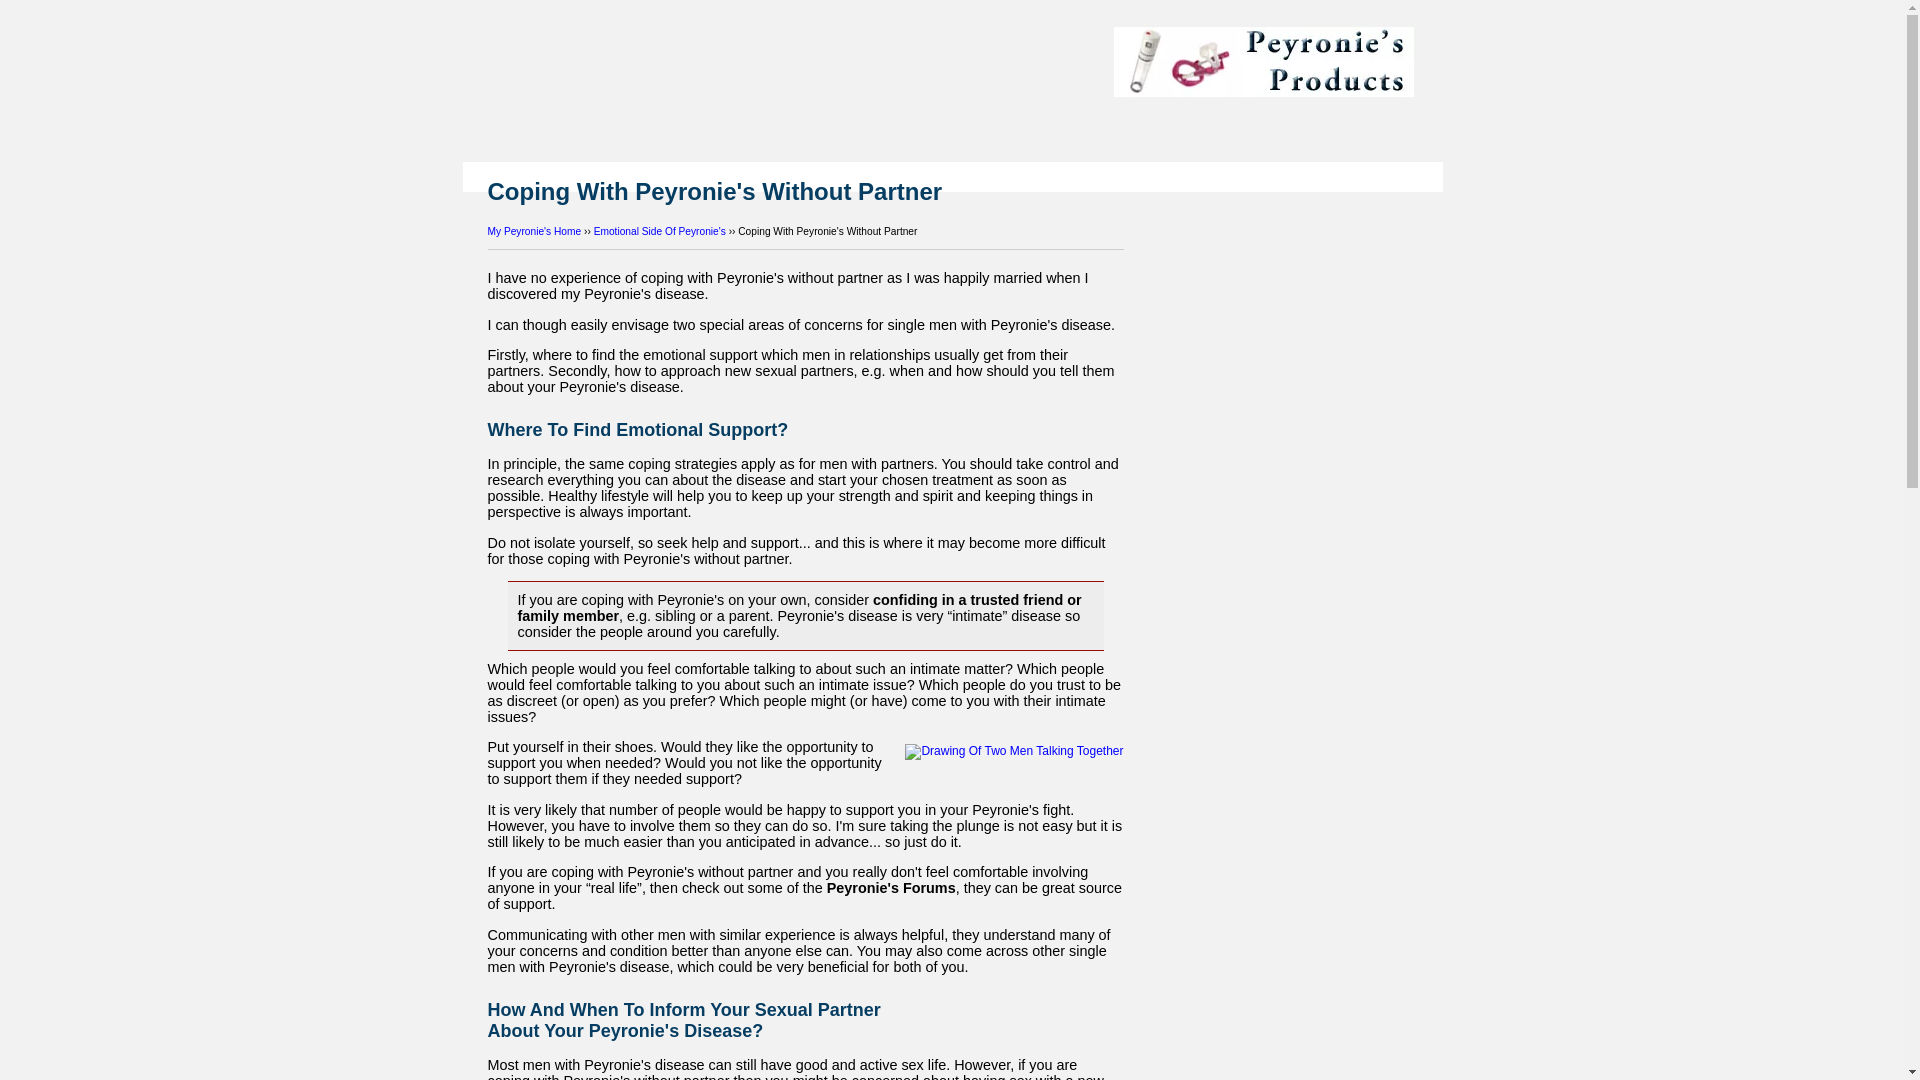  What do you see at coordinates (1274, 64) in the screenshot?
I see `What is Peyronie's disease?` at bounding box center [1274, 64].